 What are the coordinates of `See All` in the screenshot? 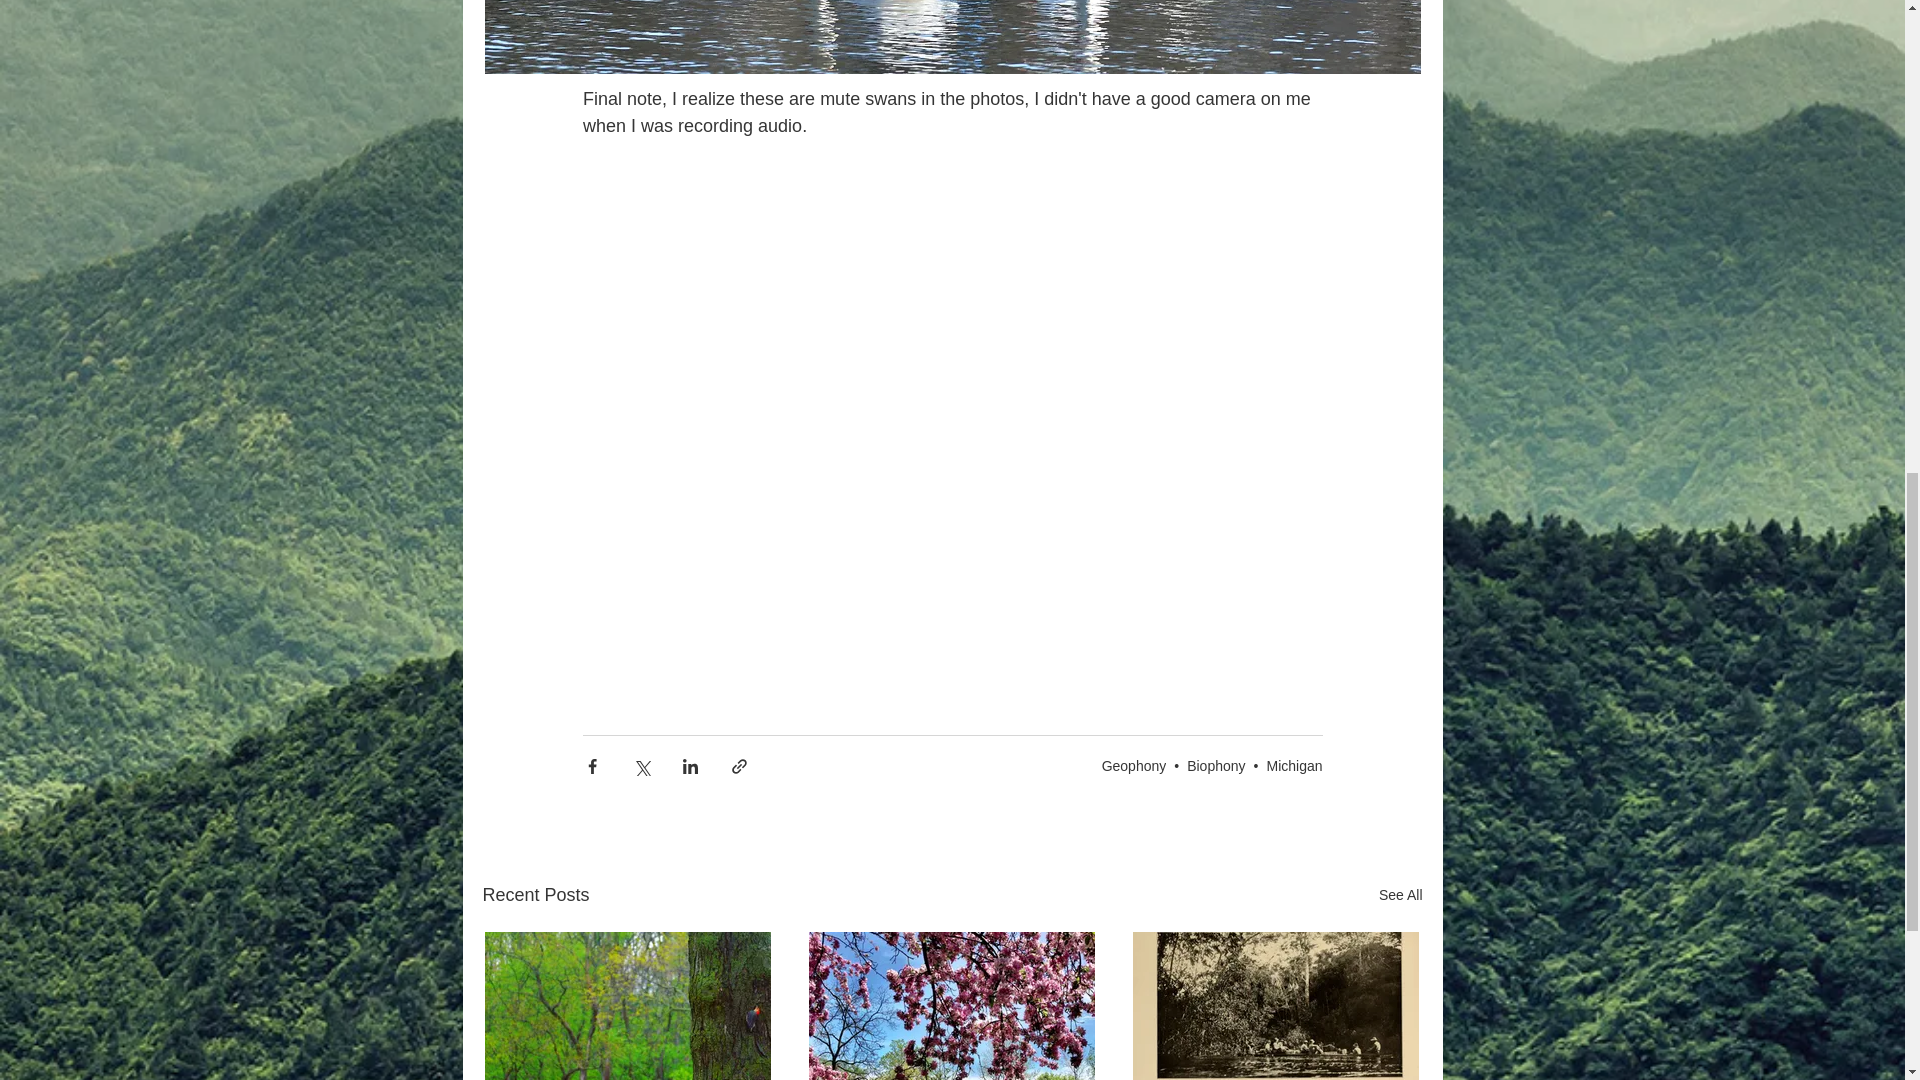 It's located at (1400, 896).